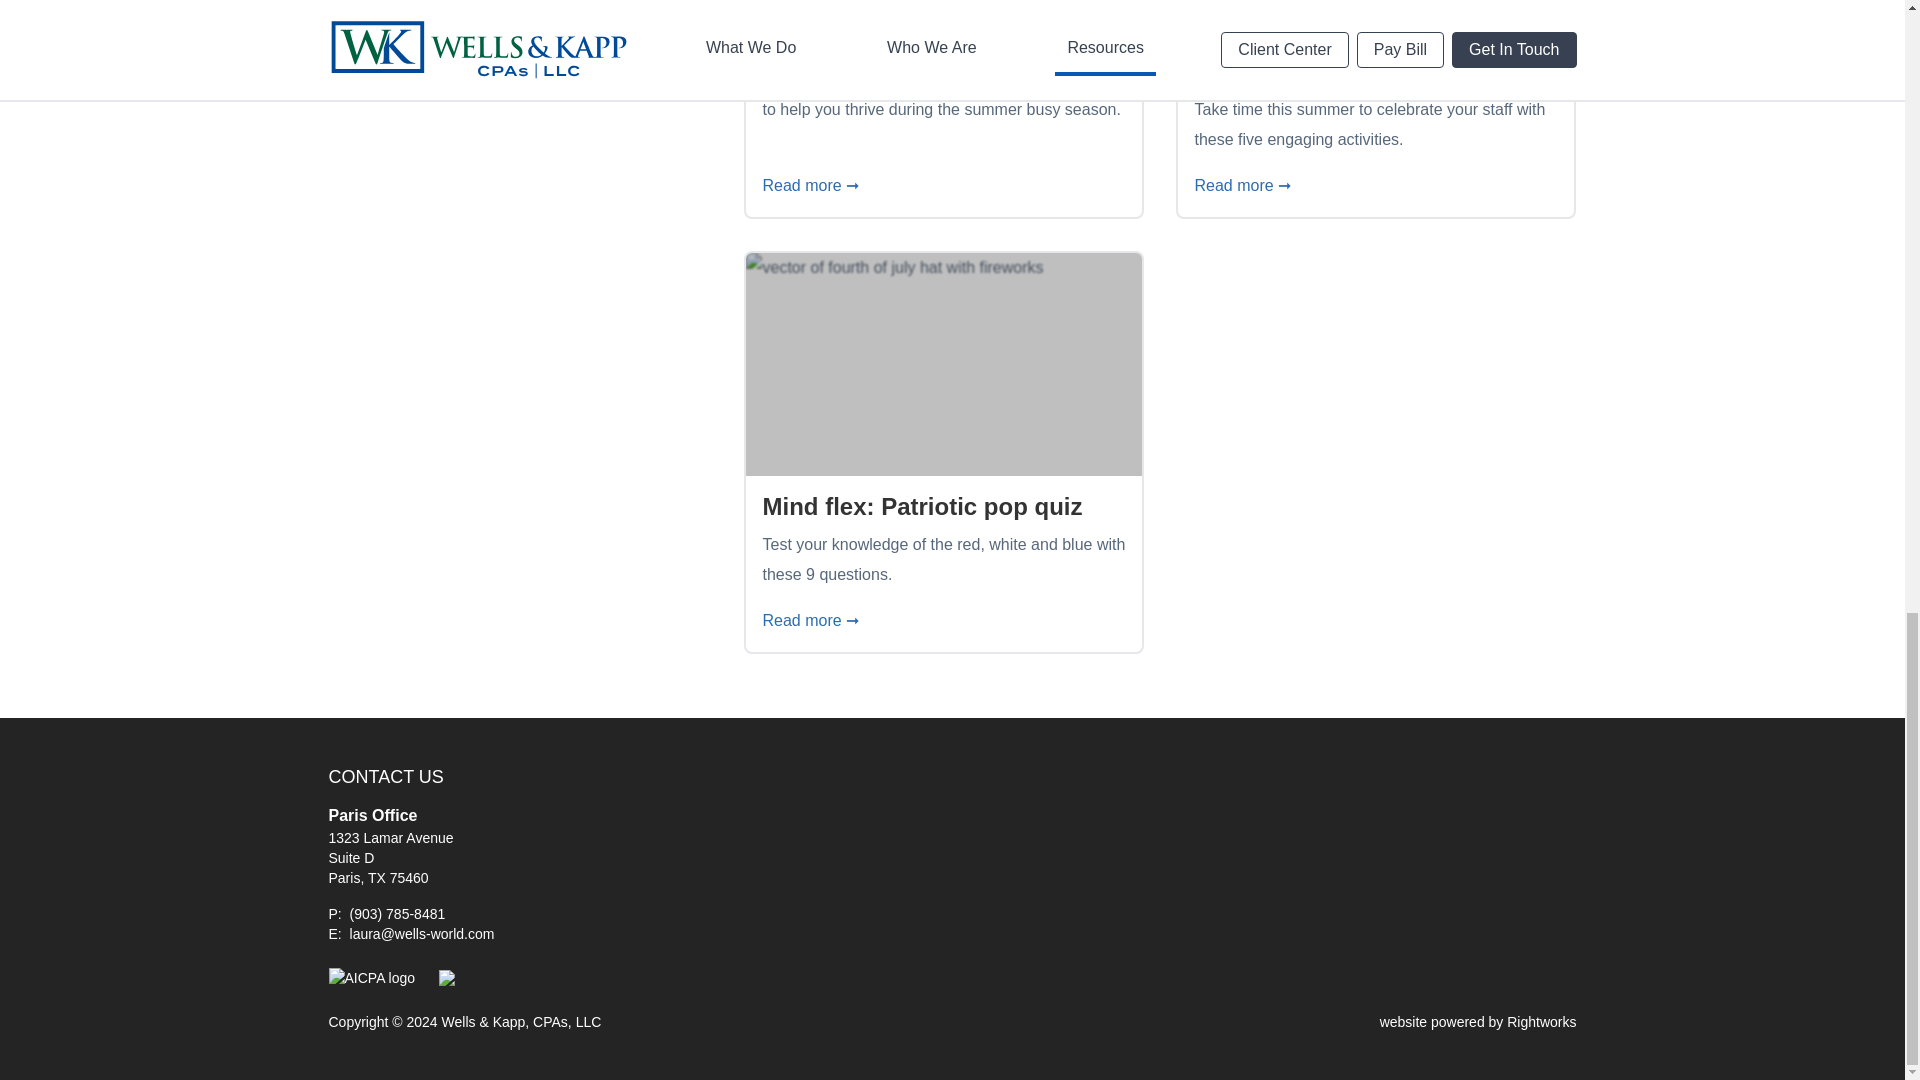  What do you see at coordinates (447, 978) in the screenshot?
I see `Learn more about Texas Society of CPAs` at bounding box center [447, 978].